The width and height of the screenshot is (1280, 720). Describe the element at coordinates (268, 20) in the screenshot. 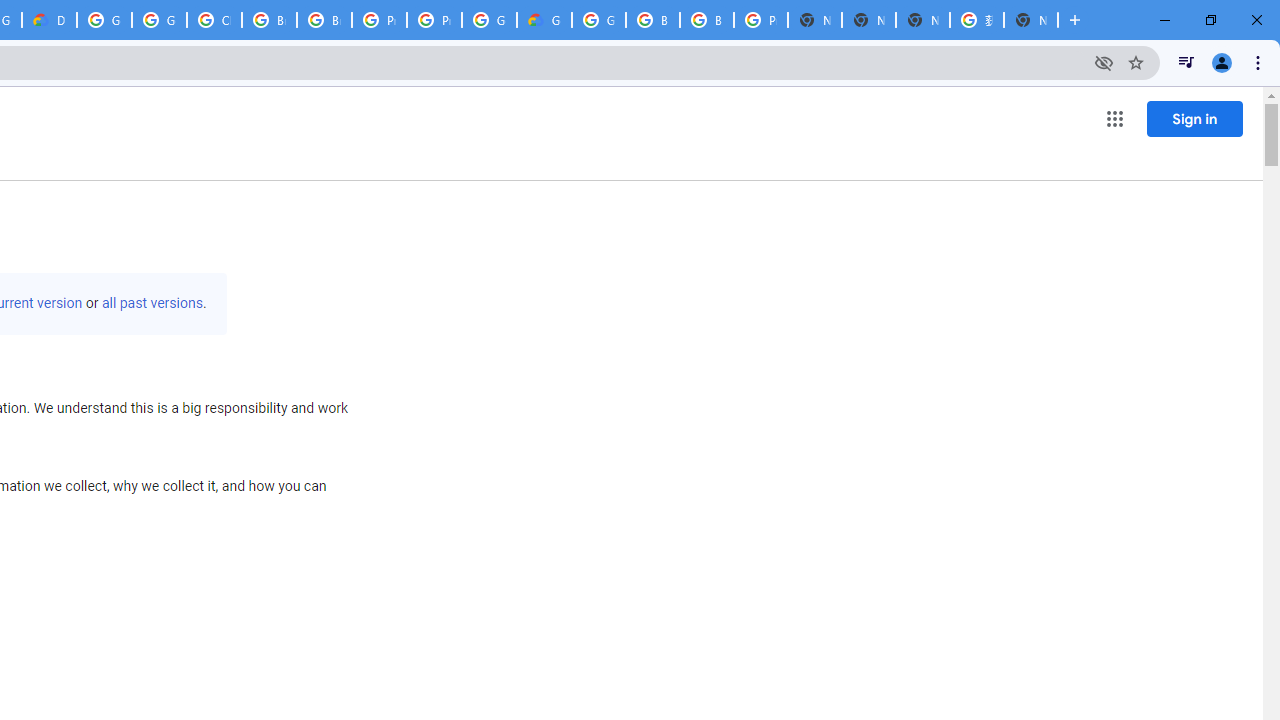

I see `Browse Chrome as a guest - Computer - Google Chrome Help` at that location.